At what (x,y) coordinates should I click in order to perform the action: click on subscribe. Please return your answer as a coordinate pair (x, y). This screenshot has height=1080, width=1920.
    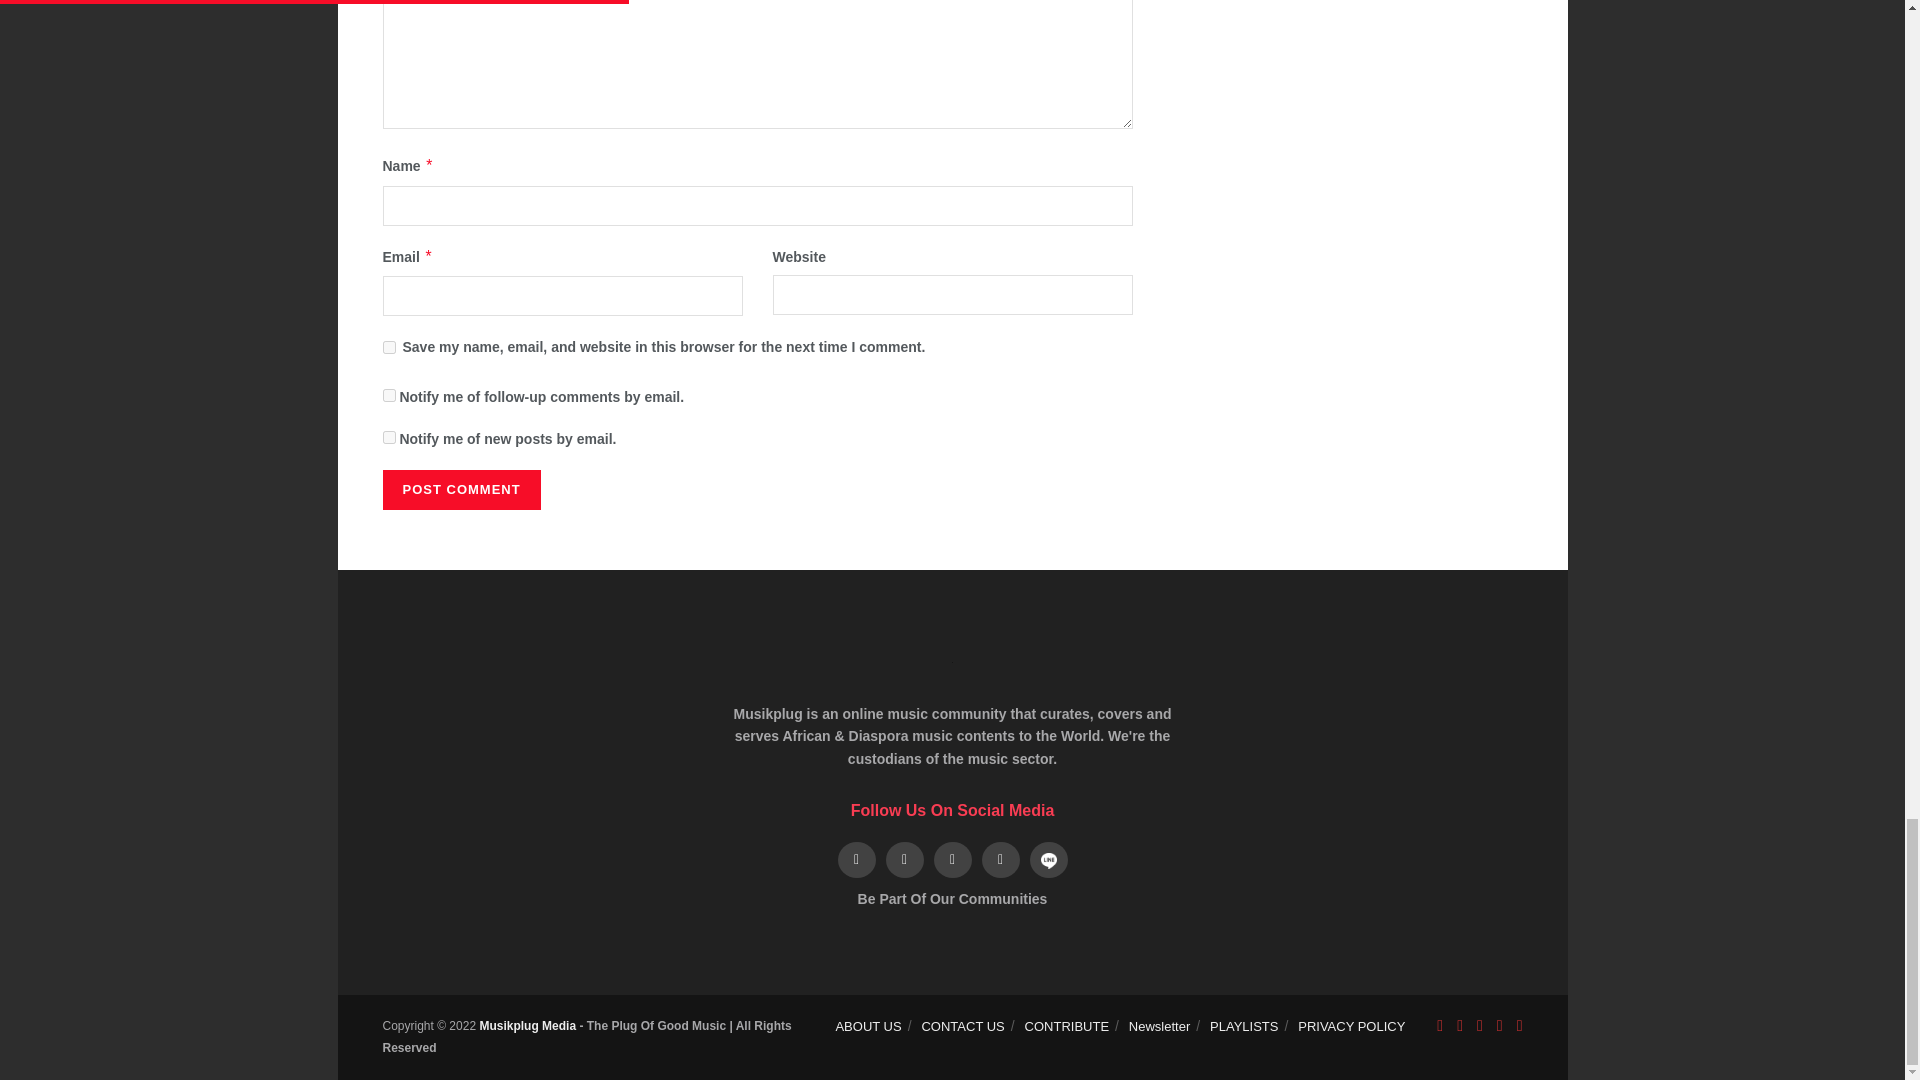
    Looking at the image, I should click on (388, 394).